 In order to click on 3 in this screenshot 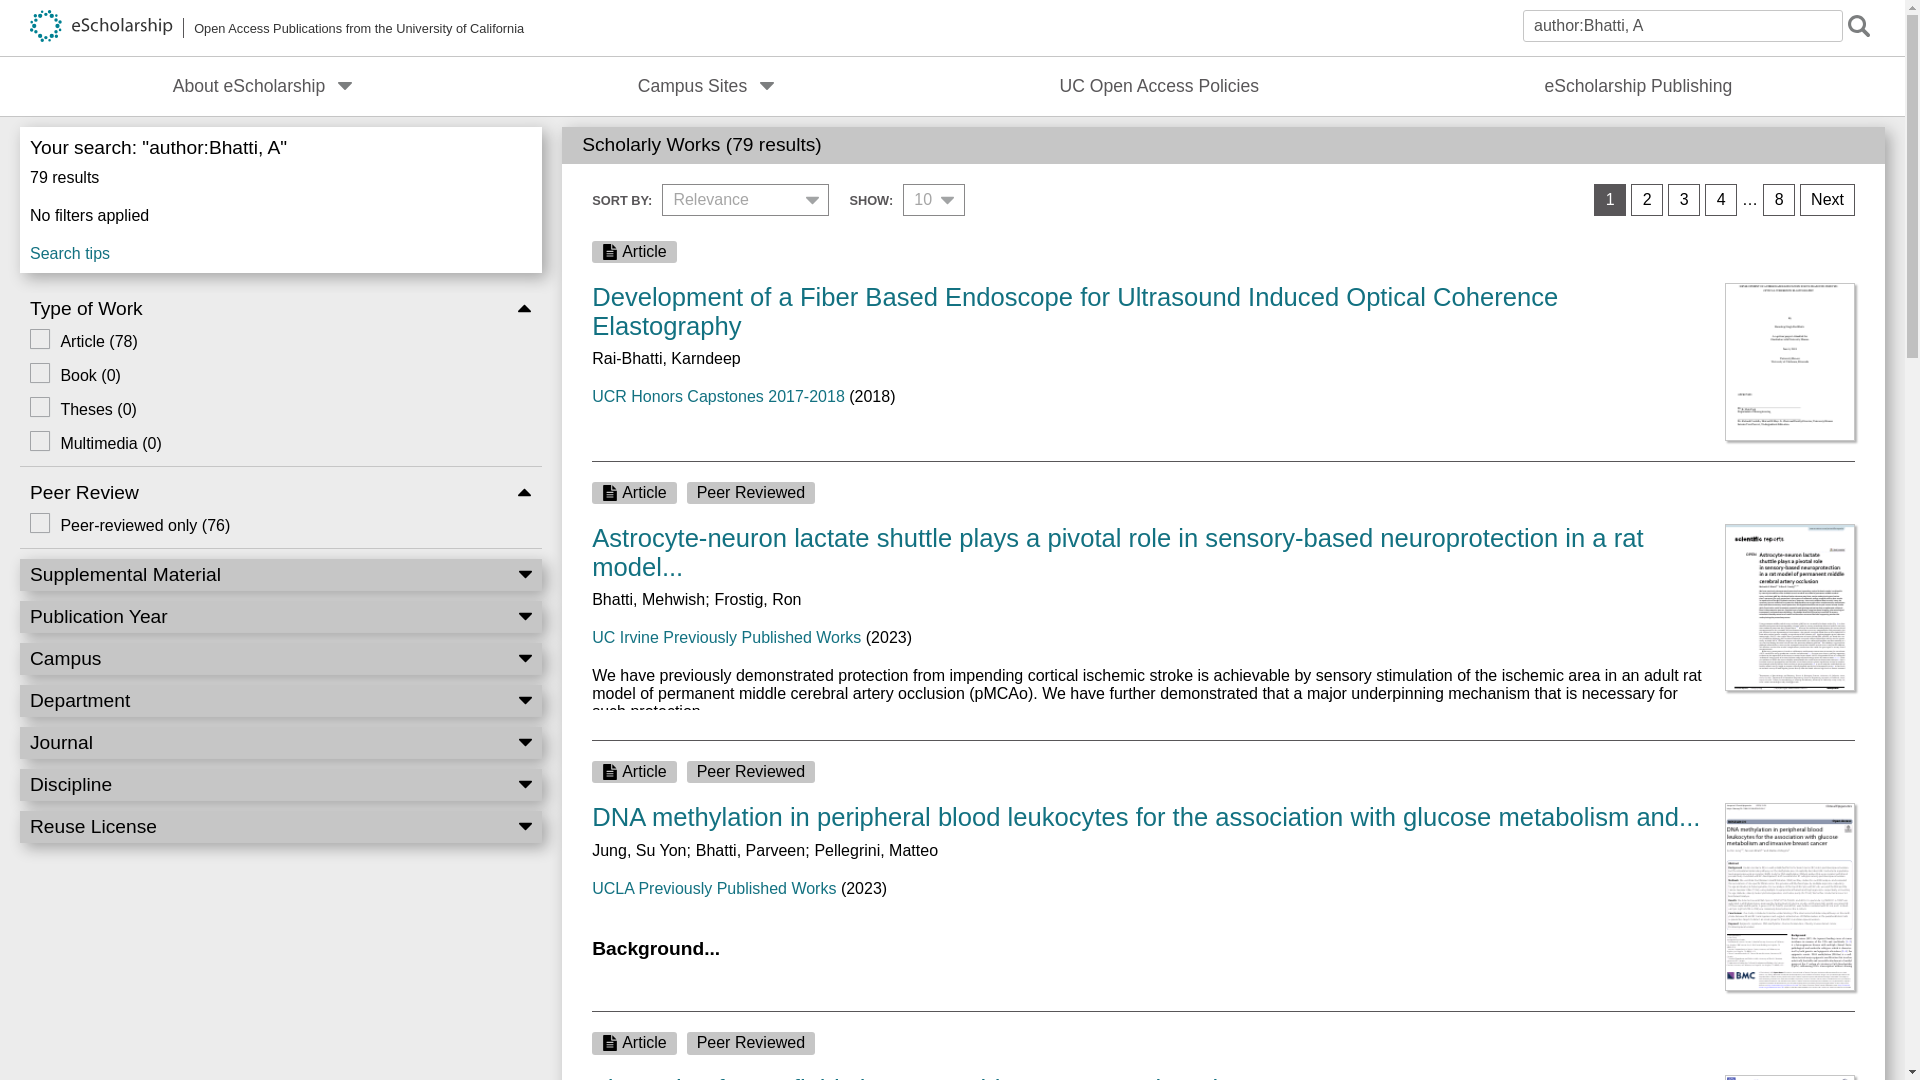, I will do `click(1684, 200)`.